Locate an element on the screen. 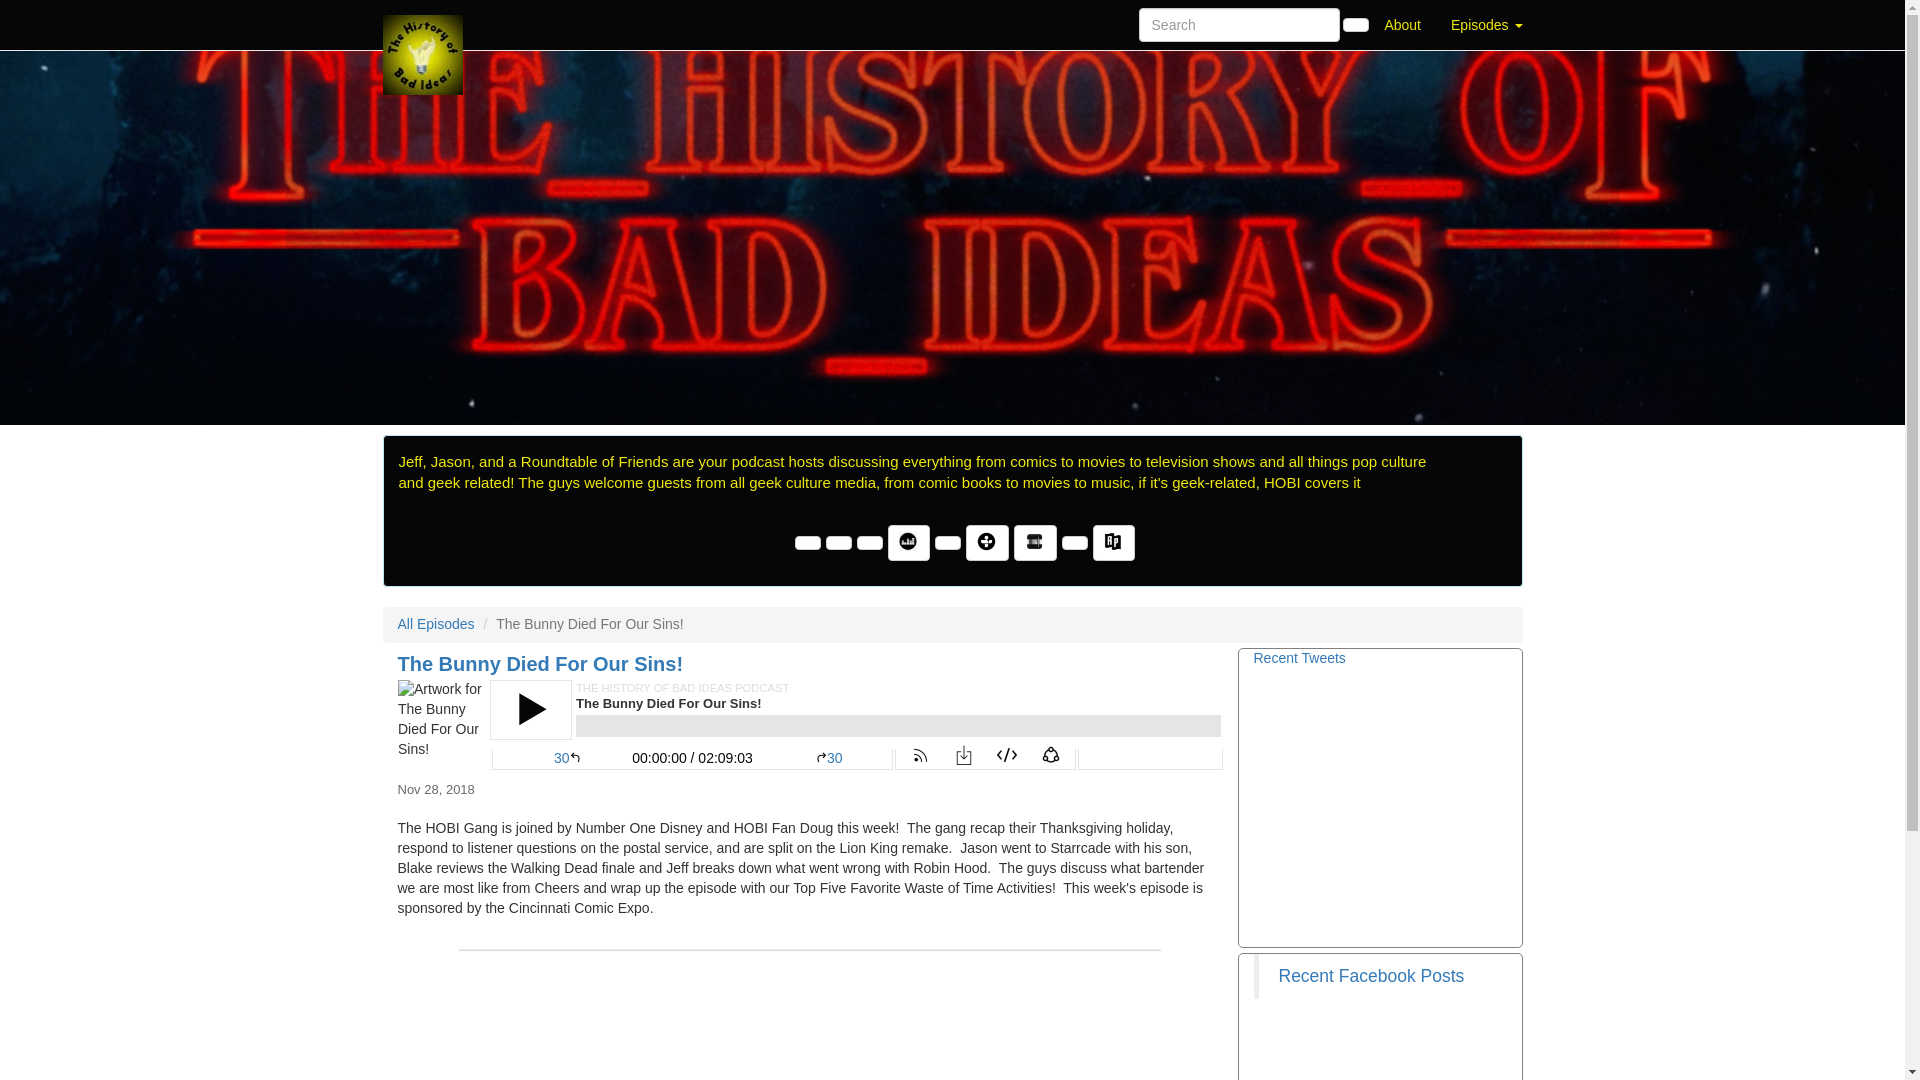  Home Page is located at coordinates (423, 24).